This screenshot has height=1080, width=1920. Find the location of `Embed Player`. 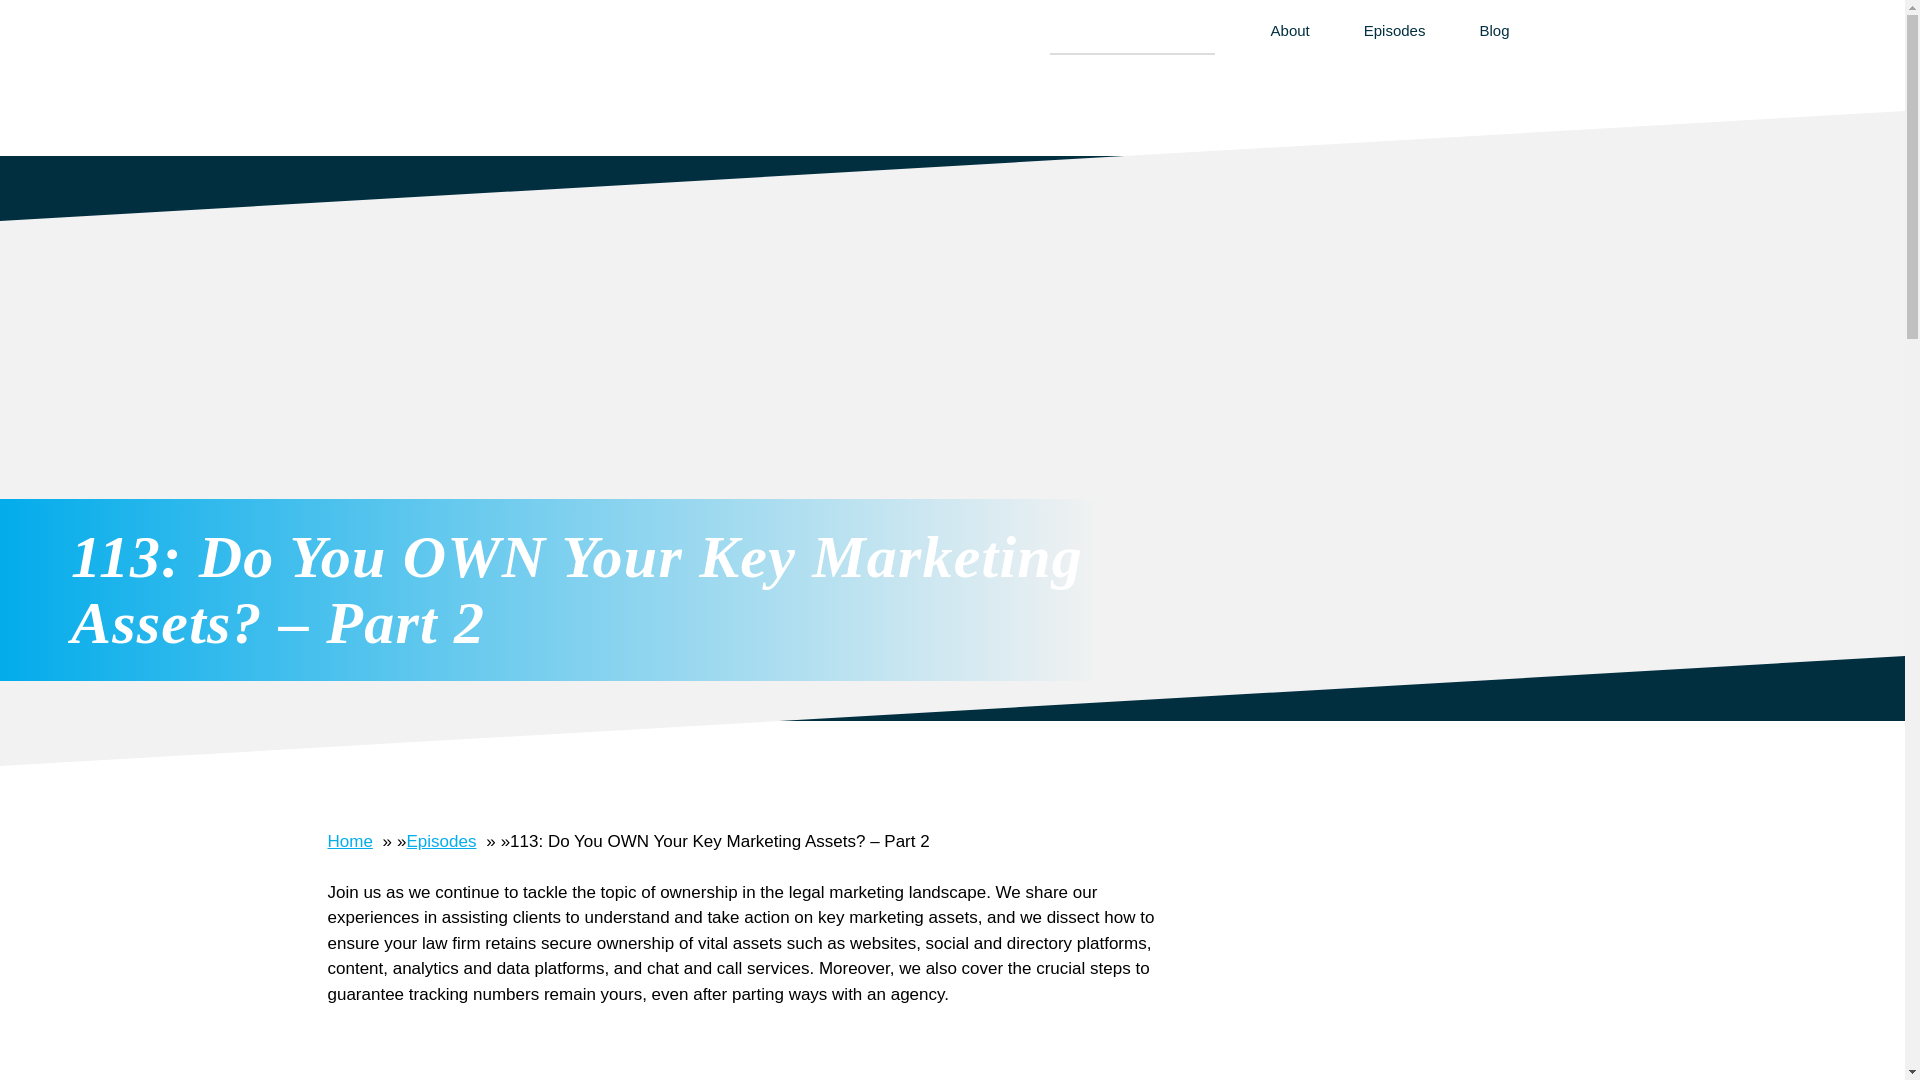

Embed Player is located at coordinates (753, 1051).